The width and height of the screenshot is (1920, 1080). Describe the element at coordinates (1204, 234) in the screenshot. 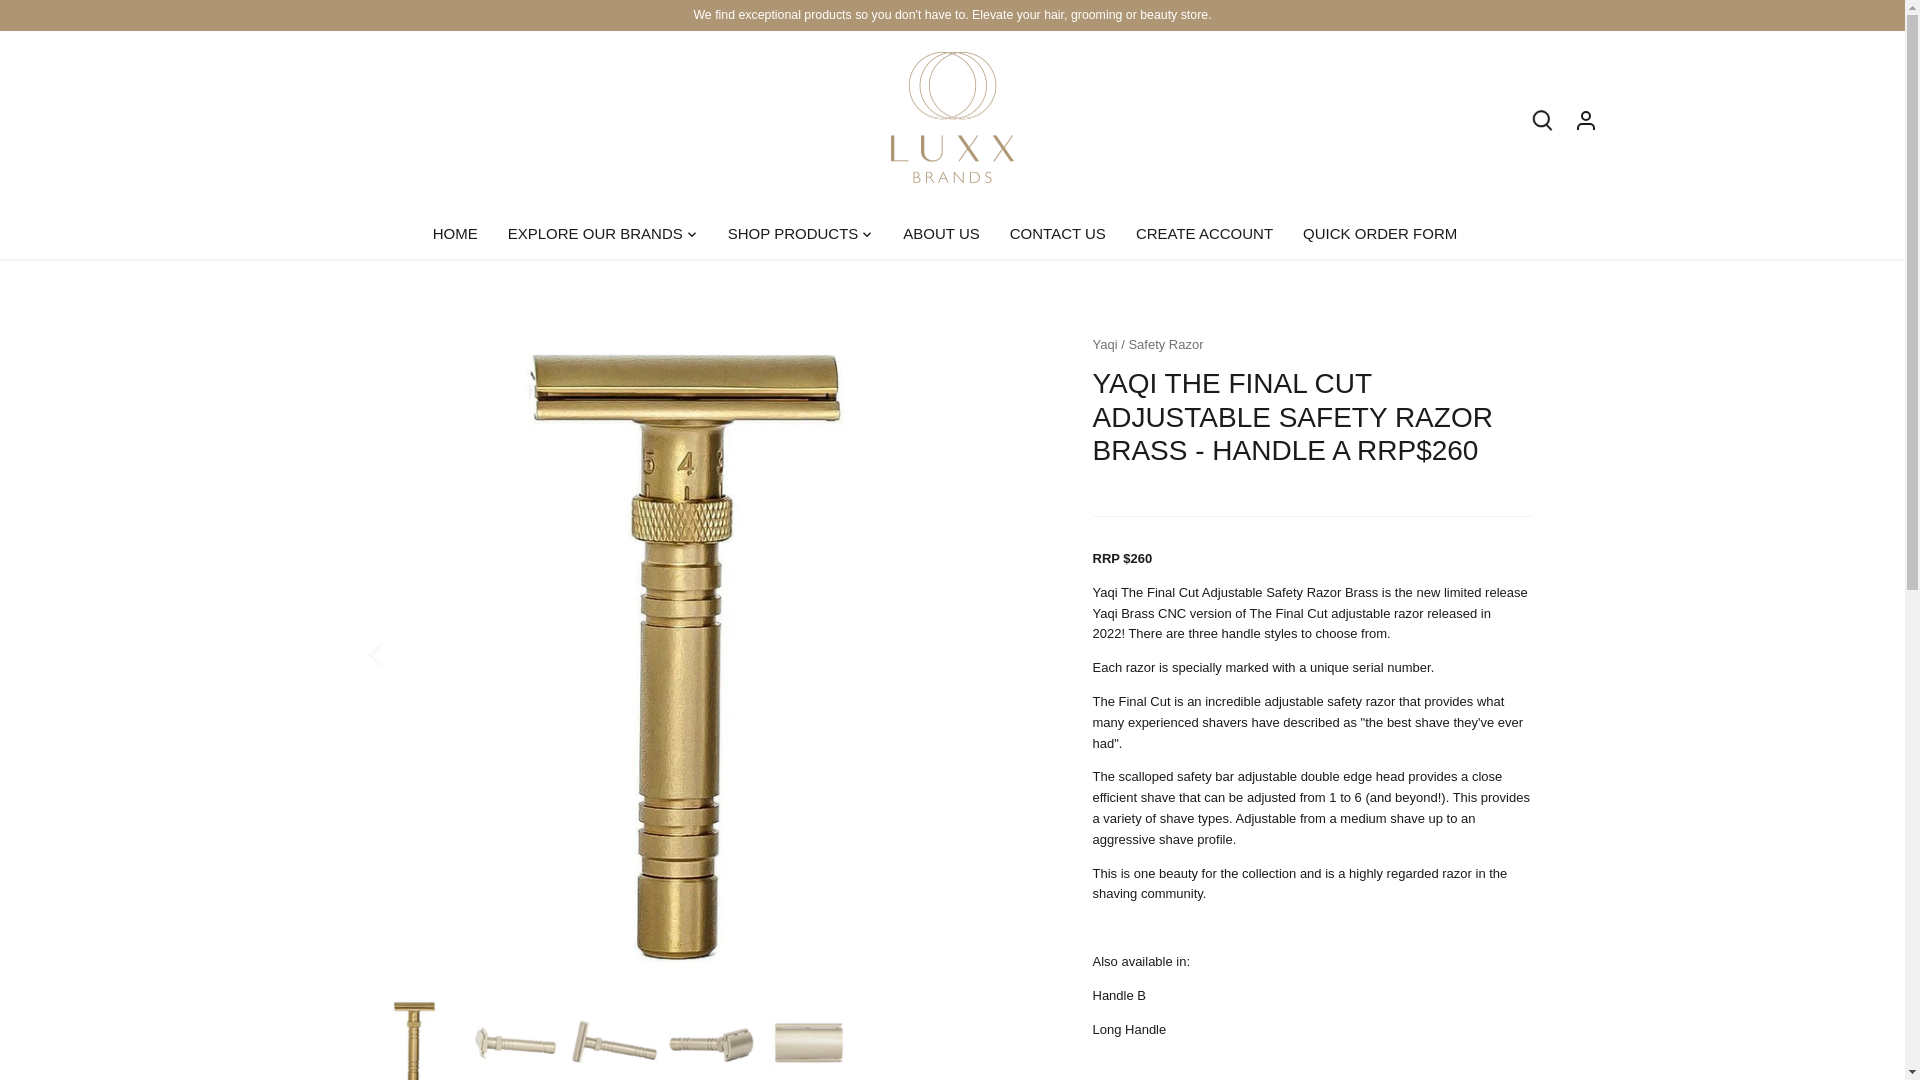

I see `CREATE ACCOUNT` at that location.